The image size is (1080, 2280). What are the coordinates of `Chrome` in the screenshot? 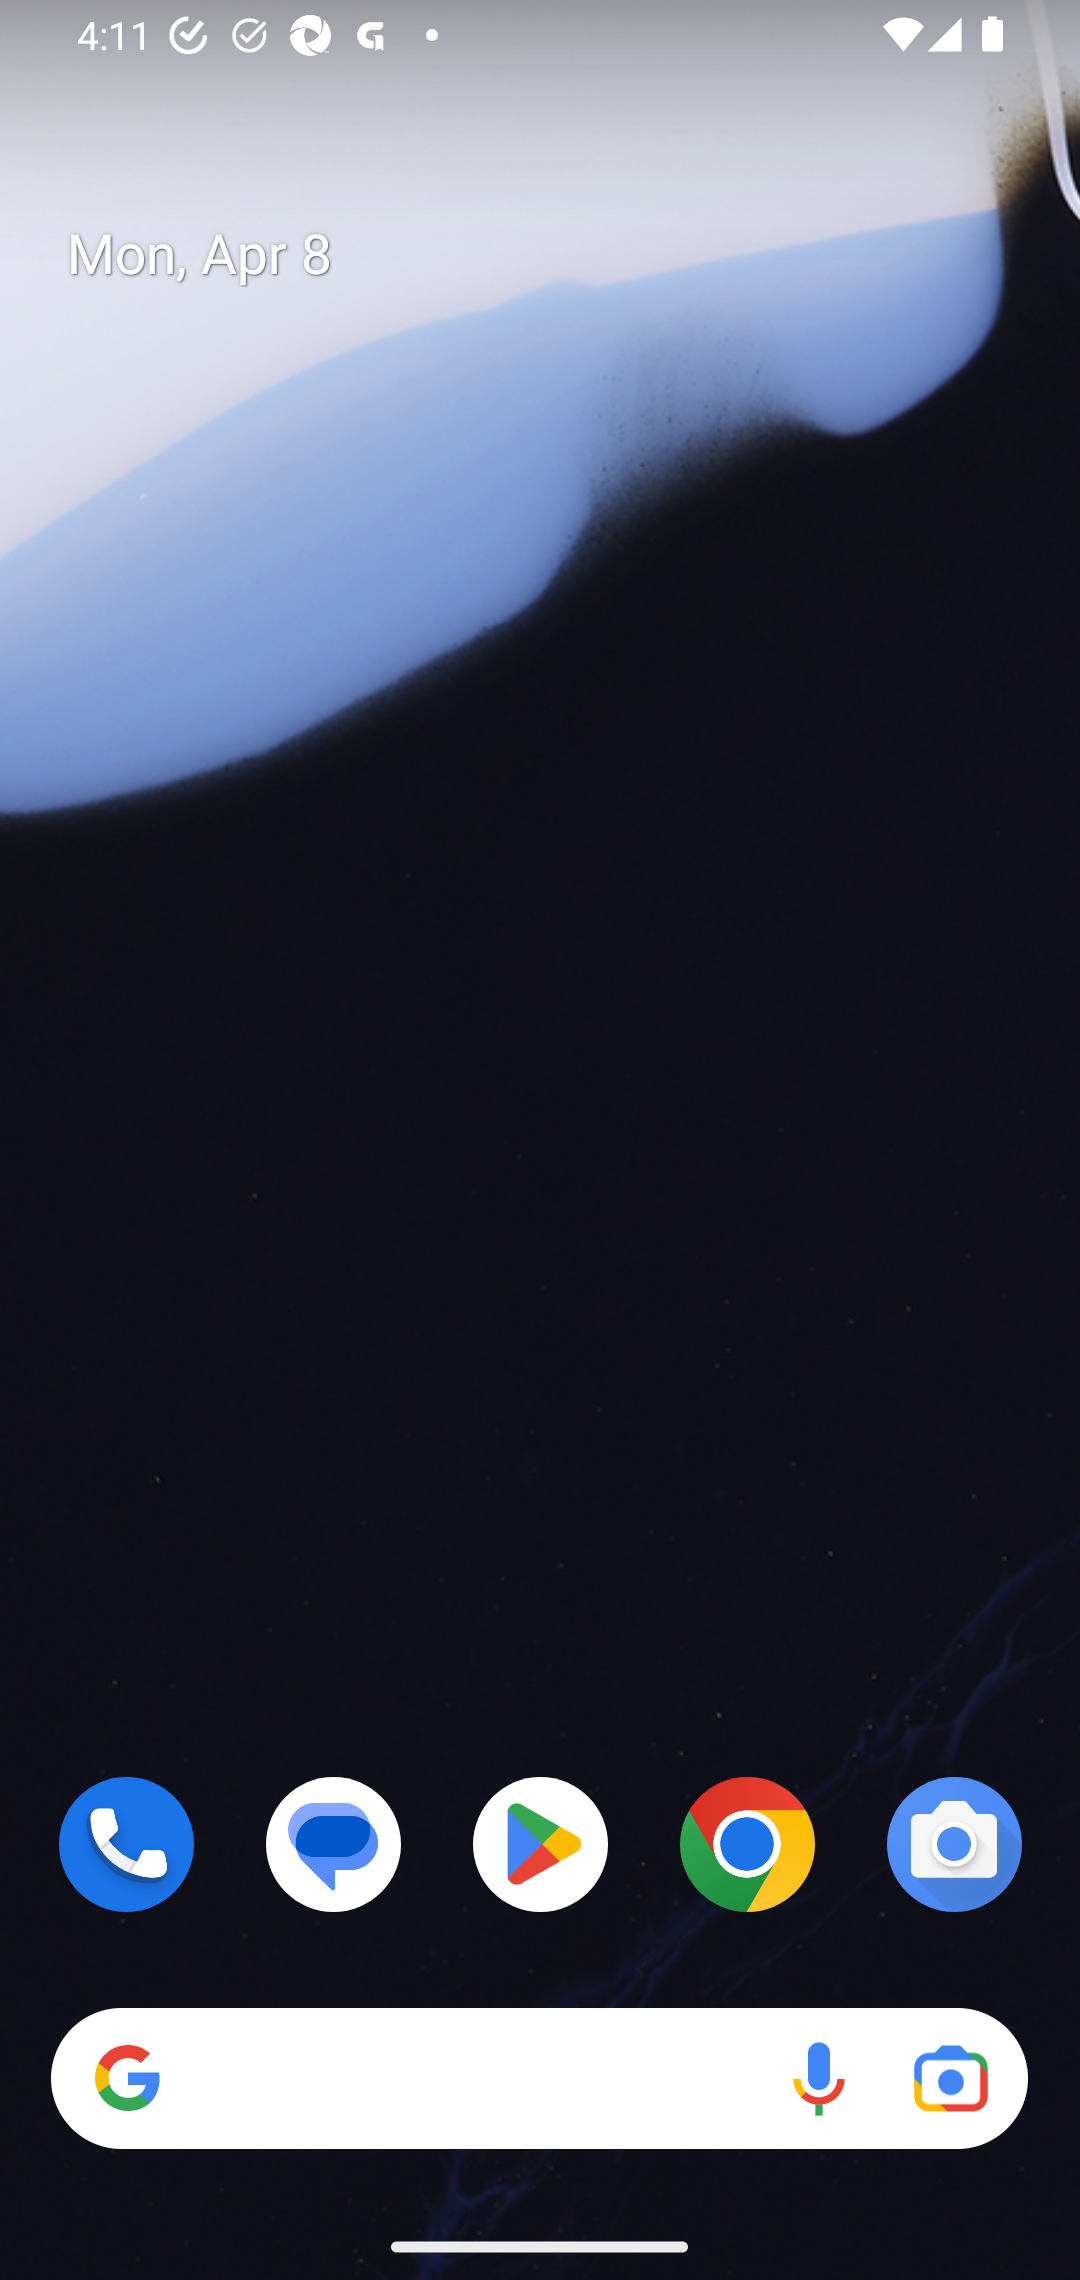 It's located at (747, 1844).